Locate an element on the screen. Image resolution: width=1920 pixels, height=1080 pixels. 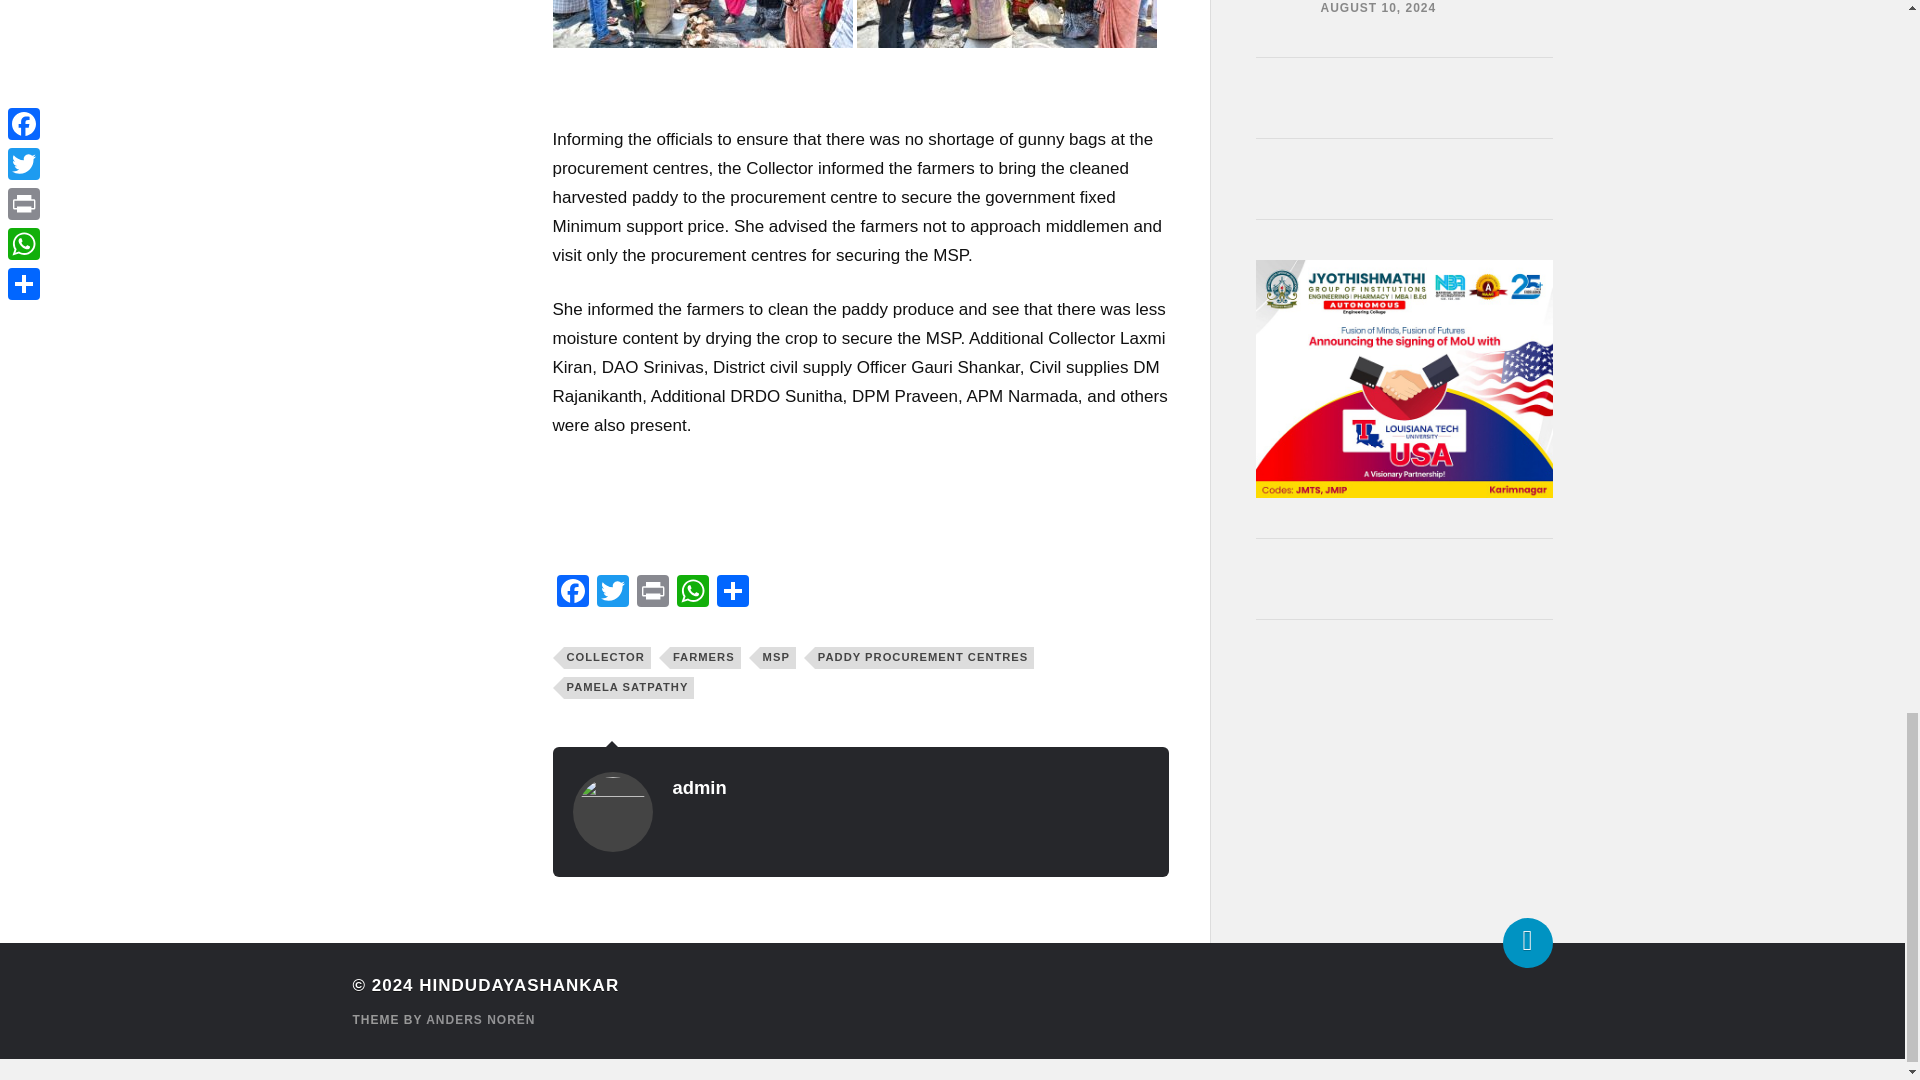
WhatsApp is located at coordinates (692, 593).